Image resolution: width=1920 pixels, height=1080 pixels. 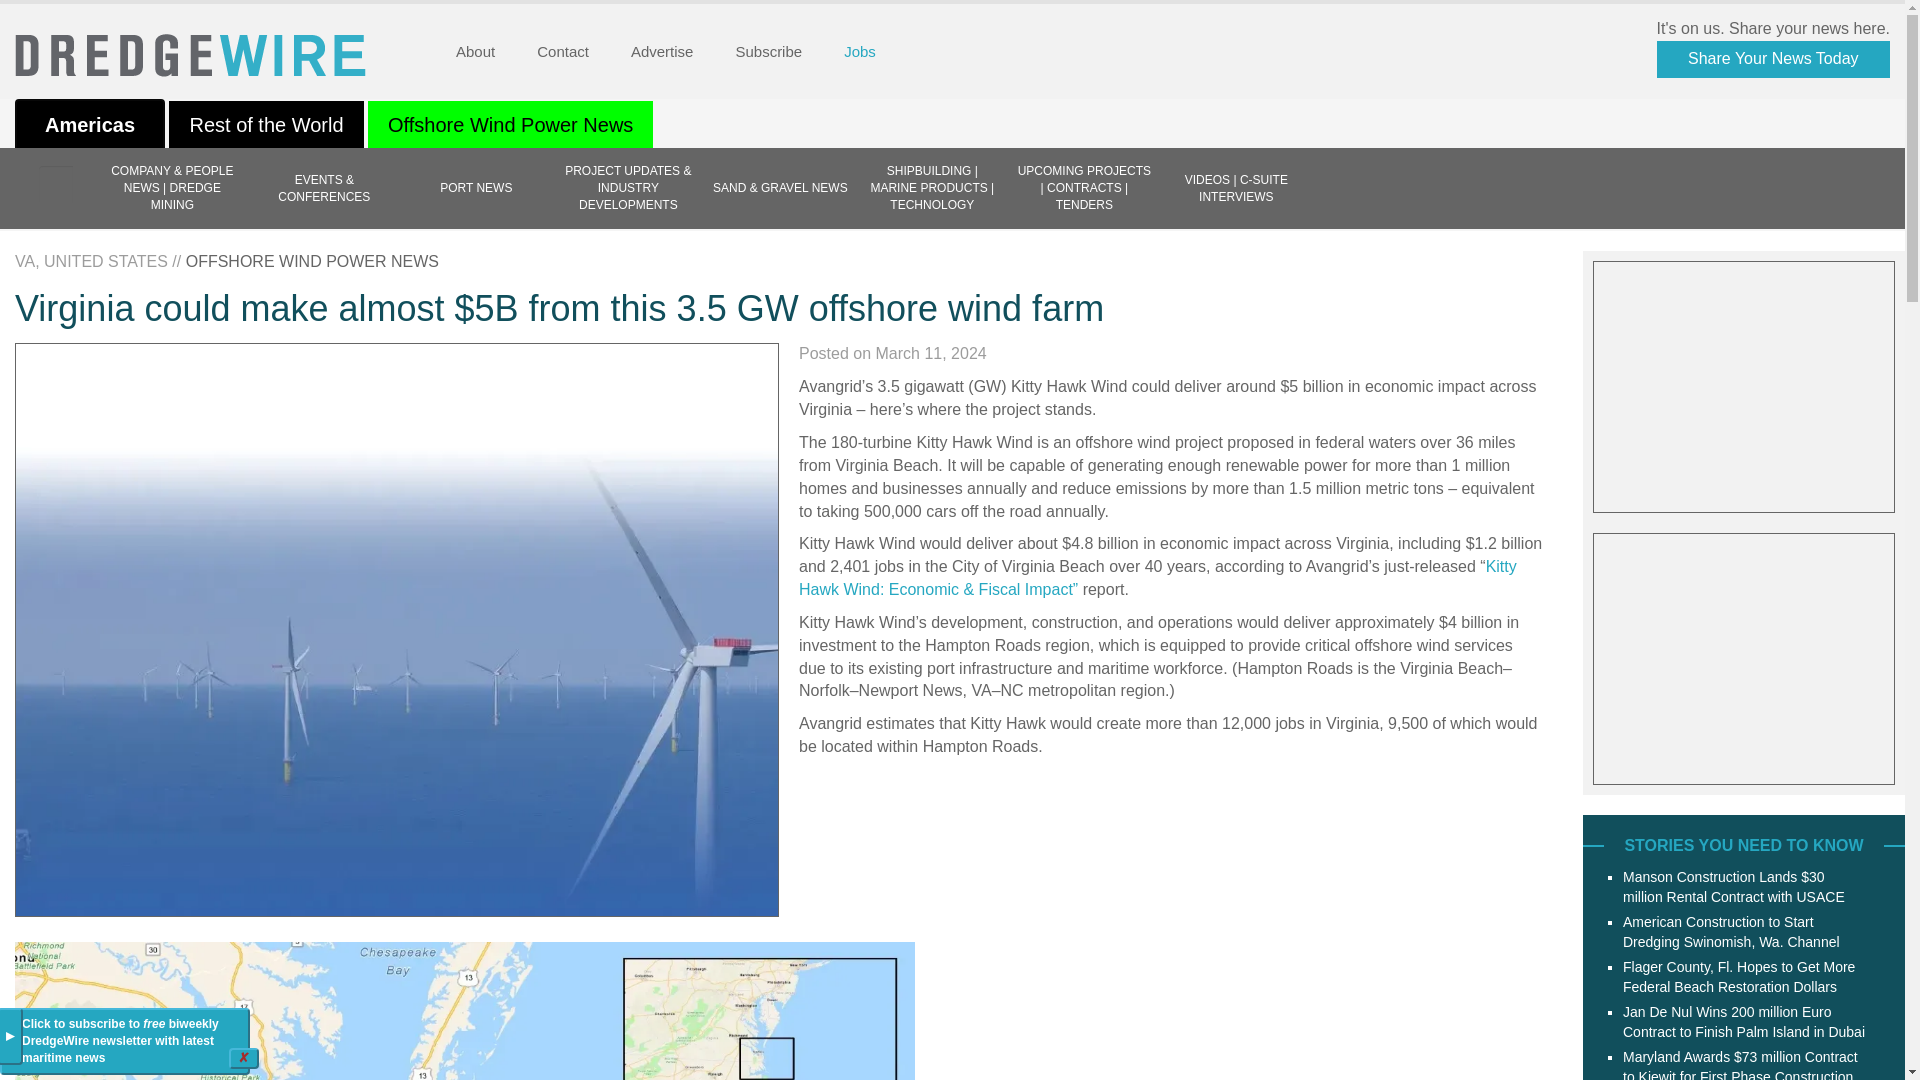 What do you see at coordinates (1772, 59) in the screenshot?
I see `Share Your News Today` at bounding box center [1772, 59].